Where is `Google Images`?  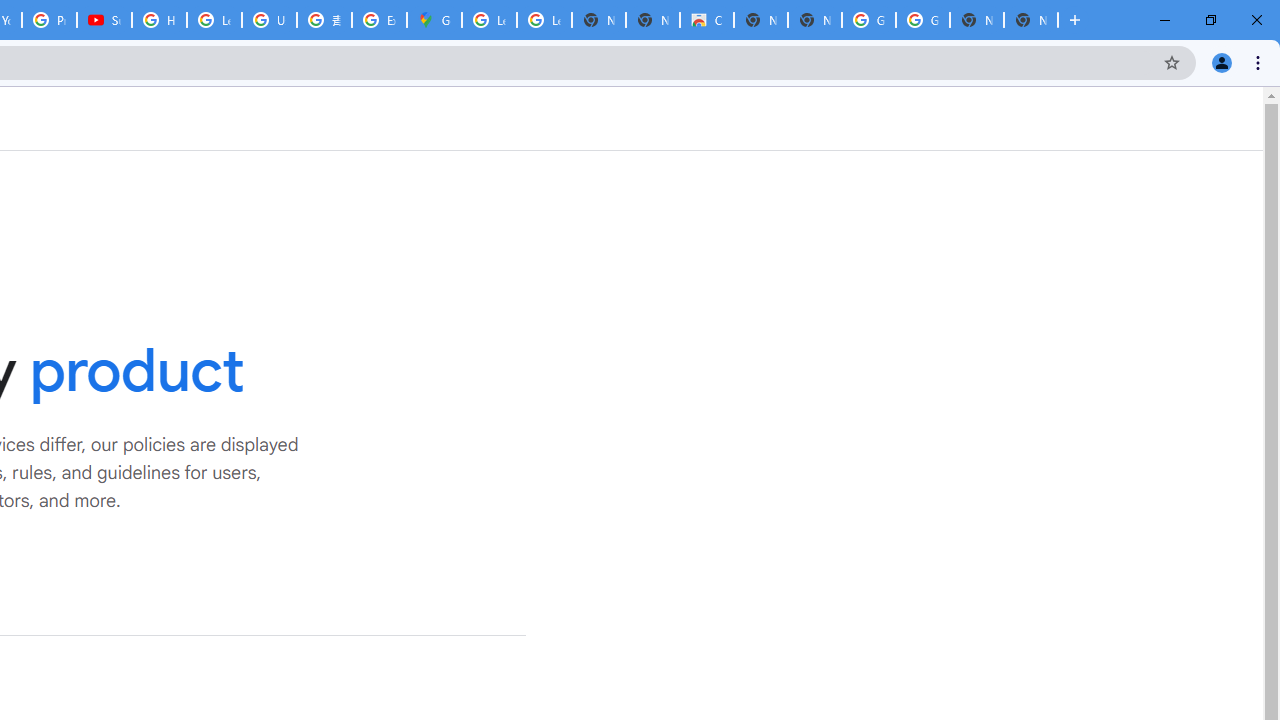 Google Images is located at coordinates (868, 20).